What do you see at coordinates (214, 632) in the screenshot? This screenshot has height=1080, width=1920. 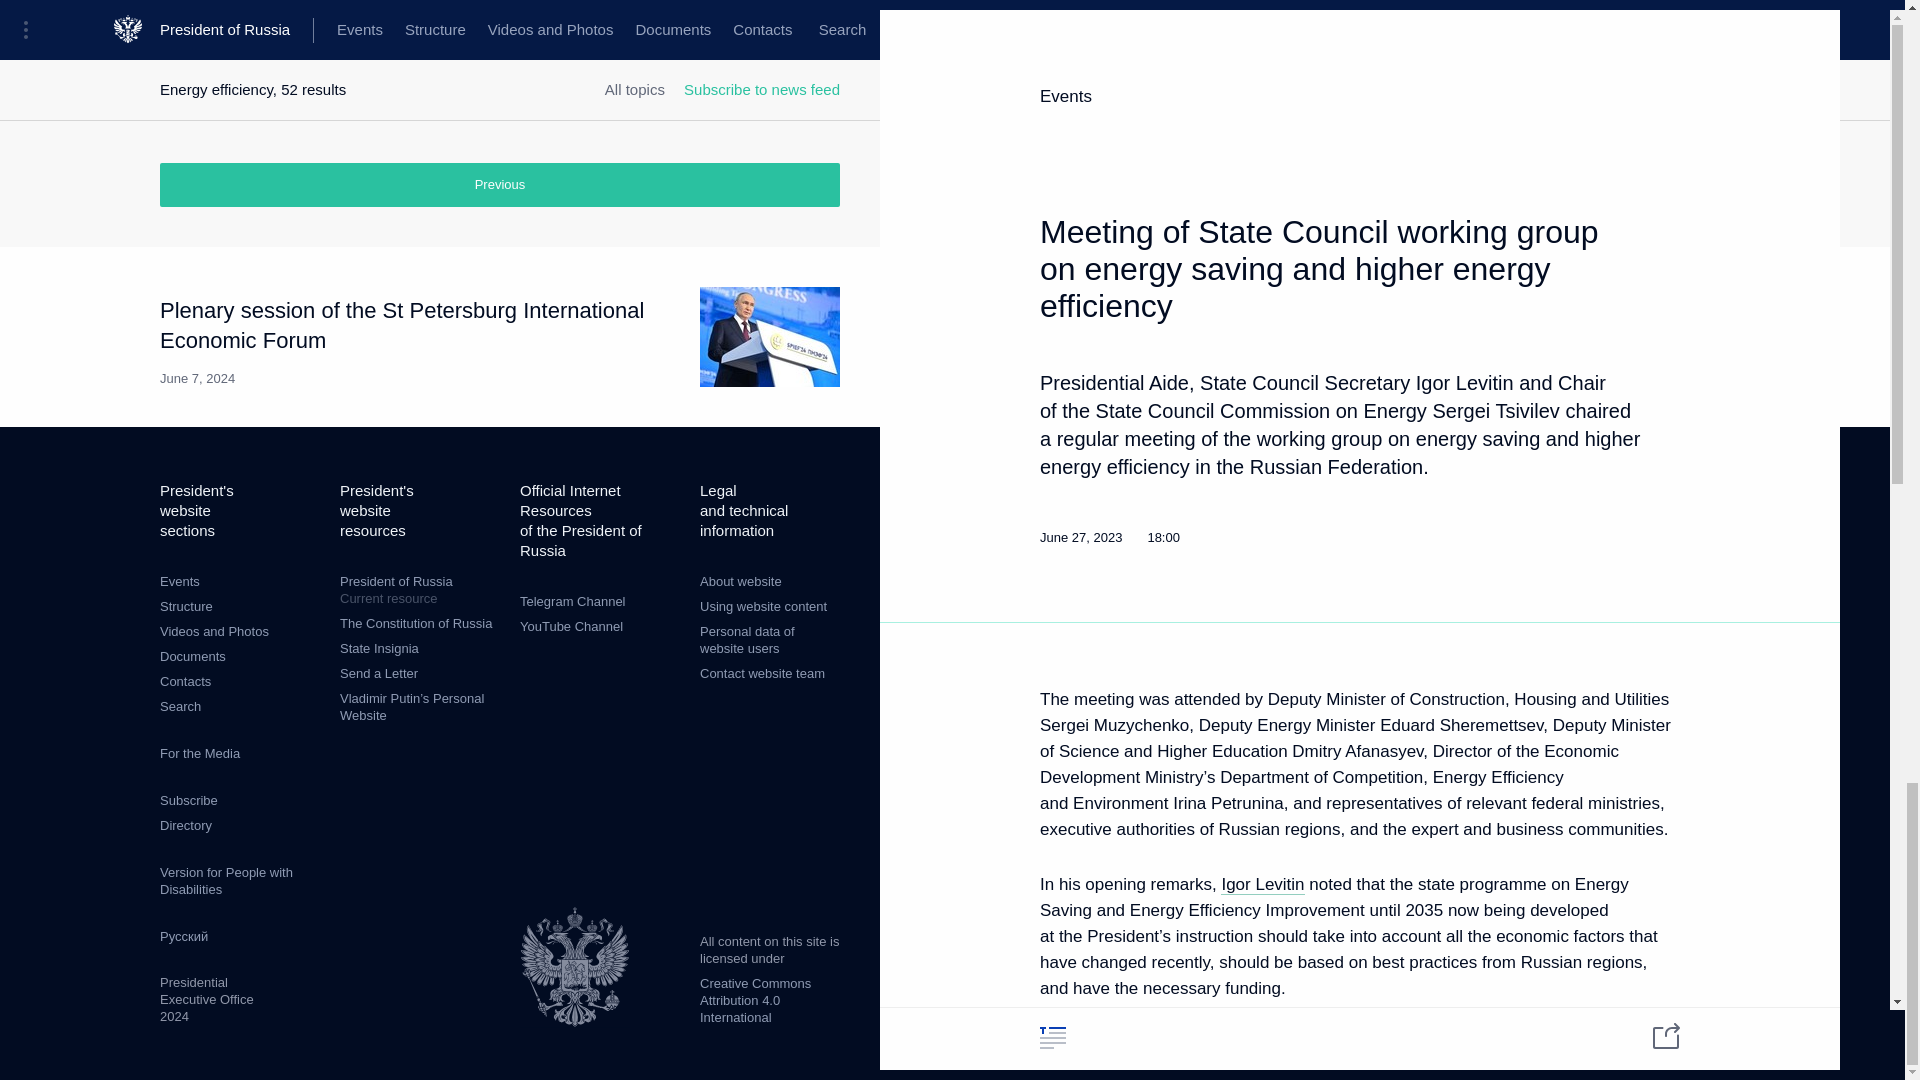 I see `Videos and Photos` at bounding box center [214, 632].